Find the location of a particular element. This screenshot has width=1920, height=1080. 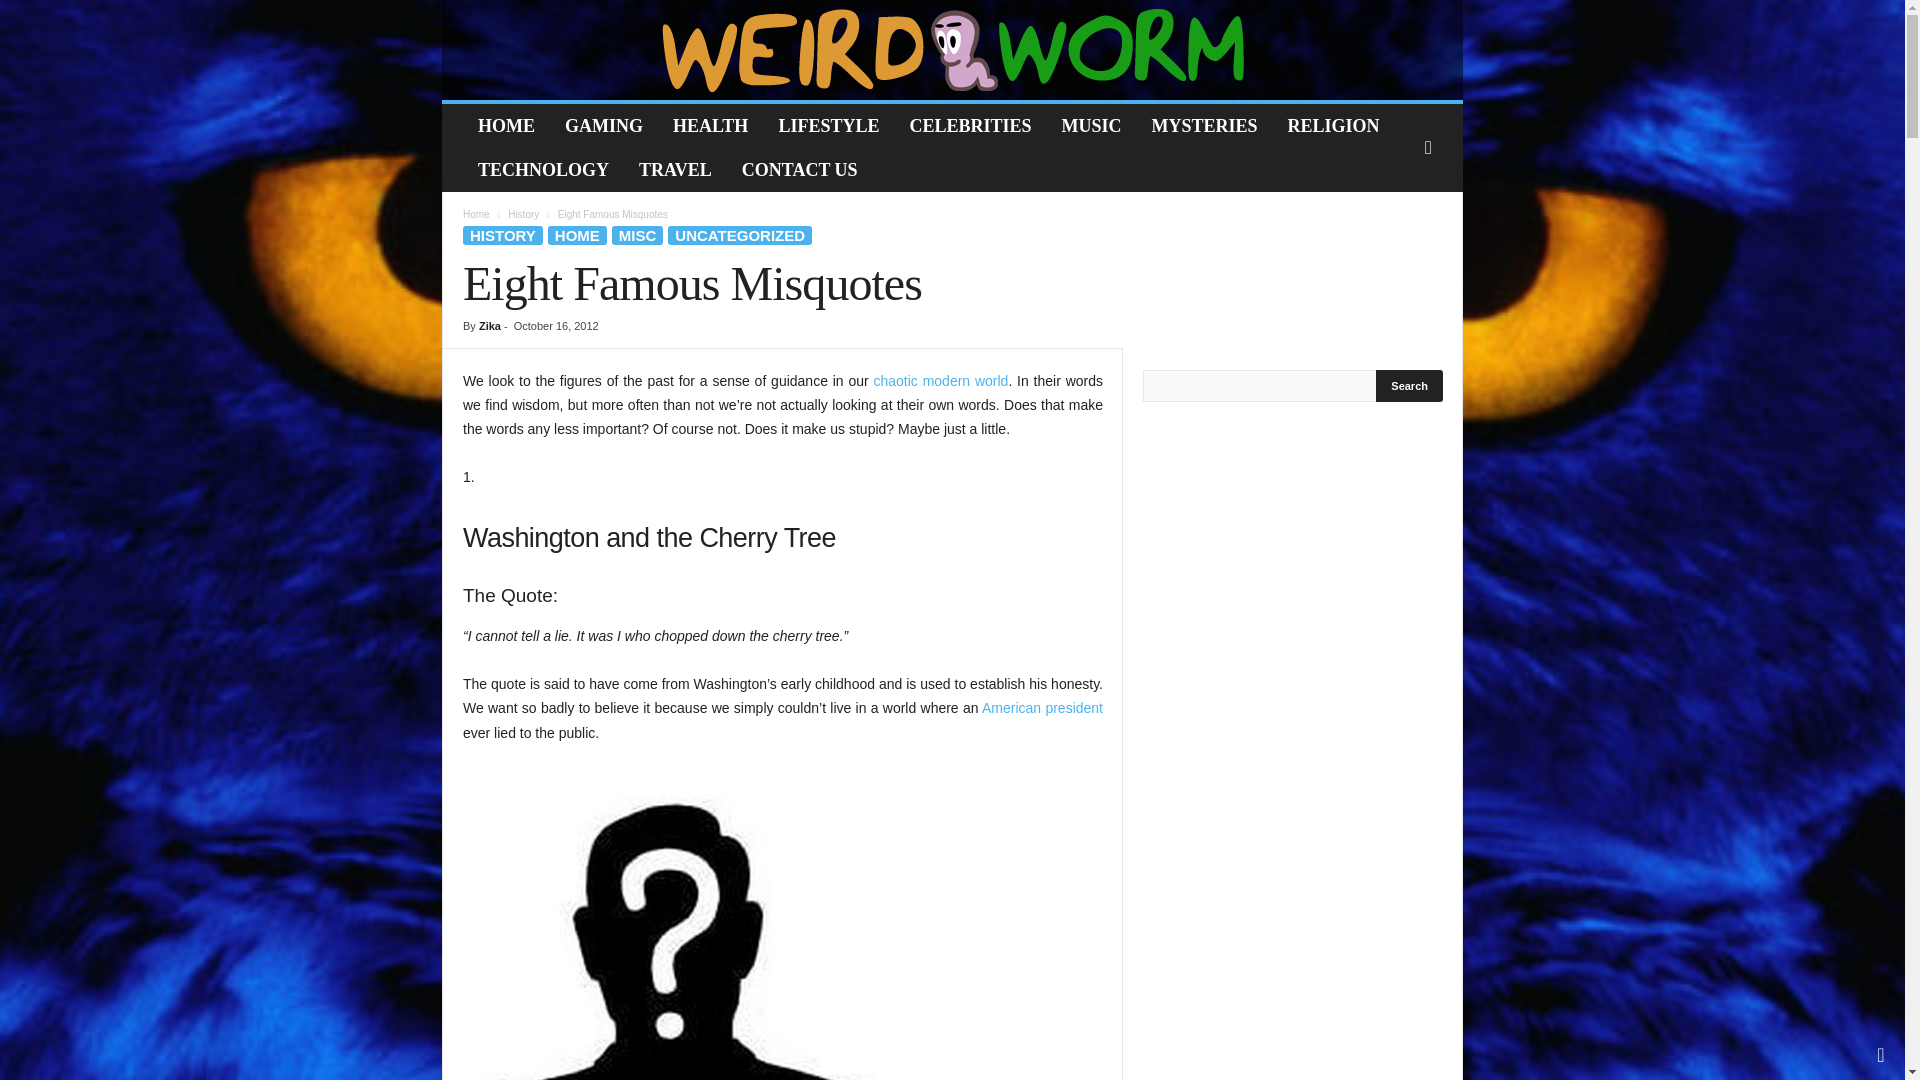

Weird Worm is located at coordinates (952, 50).